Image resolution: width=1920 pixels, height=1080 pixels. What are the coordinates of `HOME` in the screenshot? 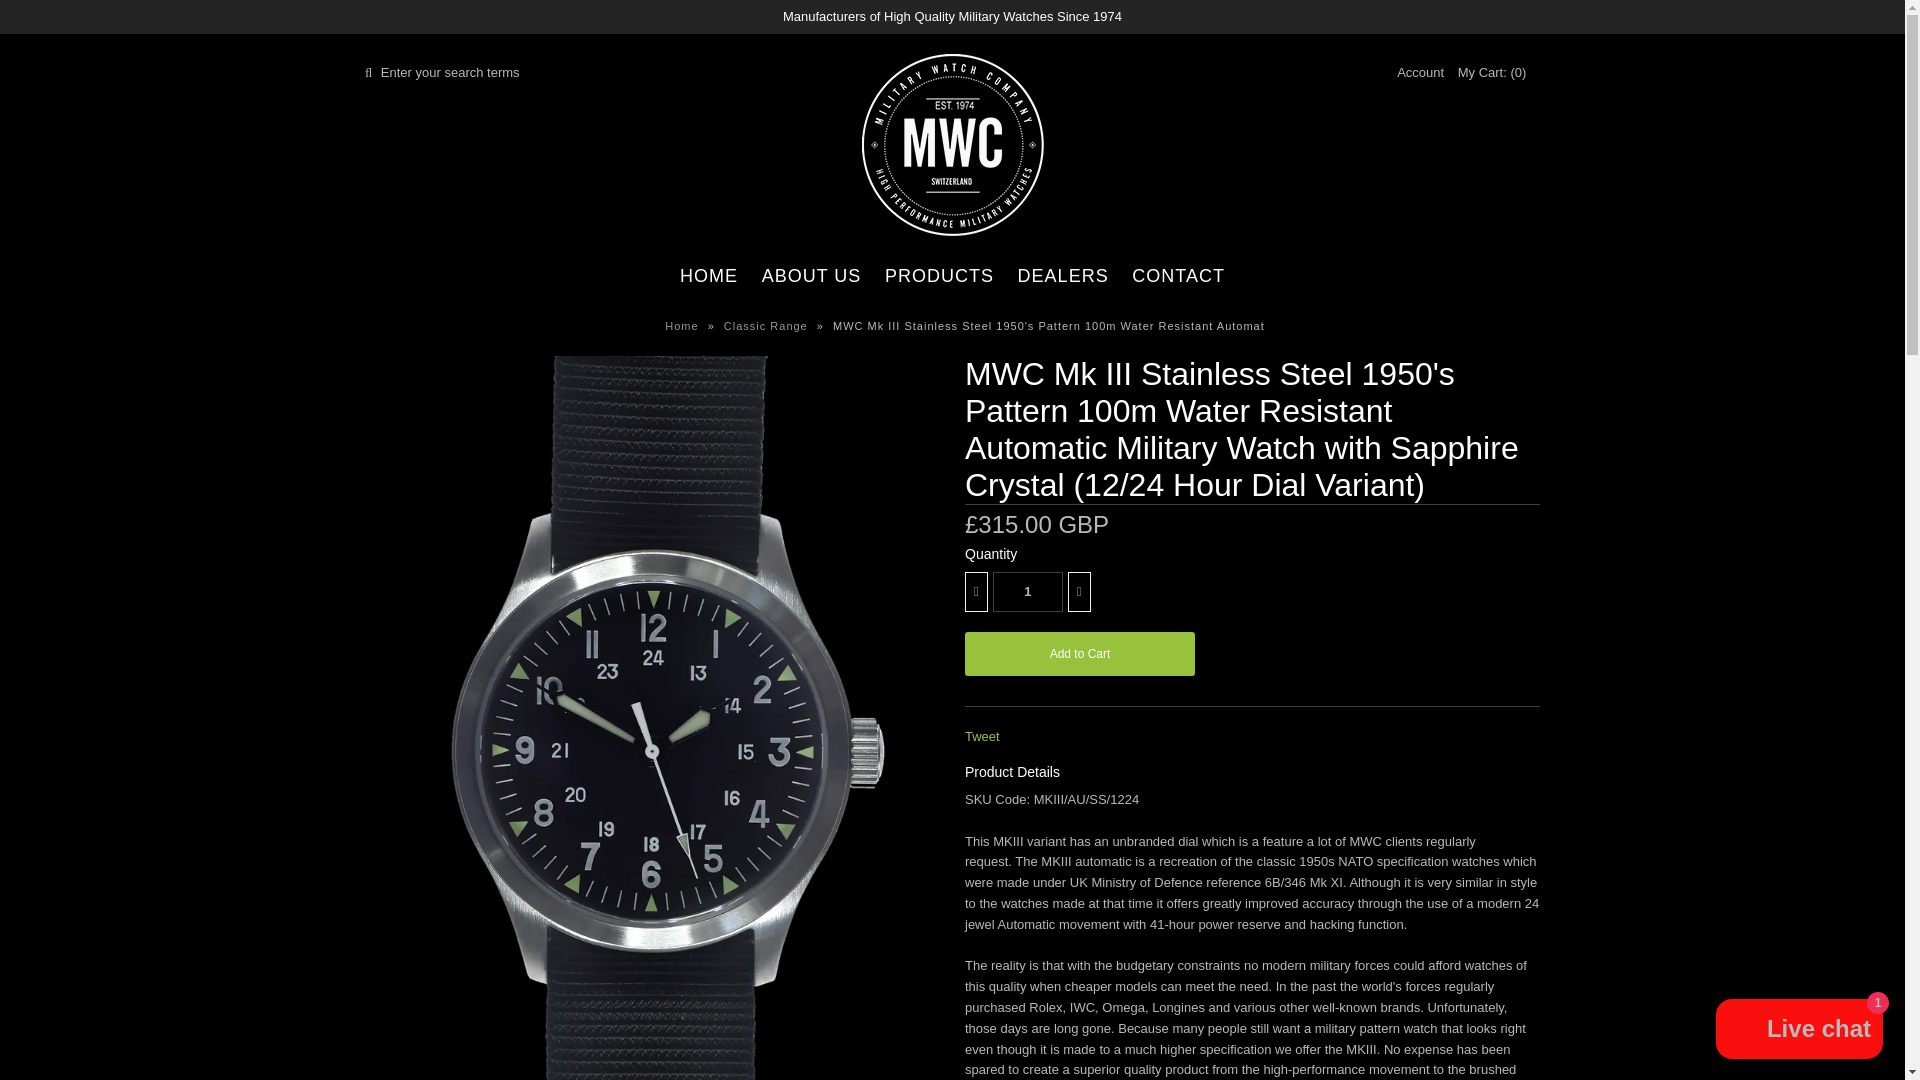 It's located at (709, 275).